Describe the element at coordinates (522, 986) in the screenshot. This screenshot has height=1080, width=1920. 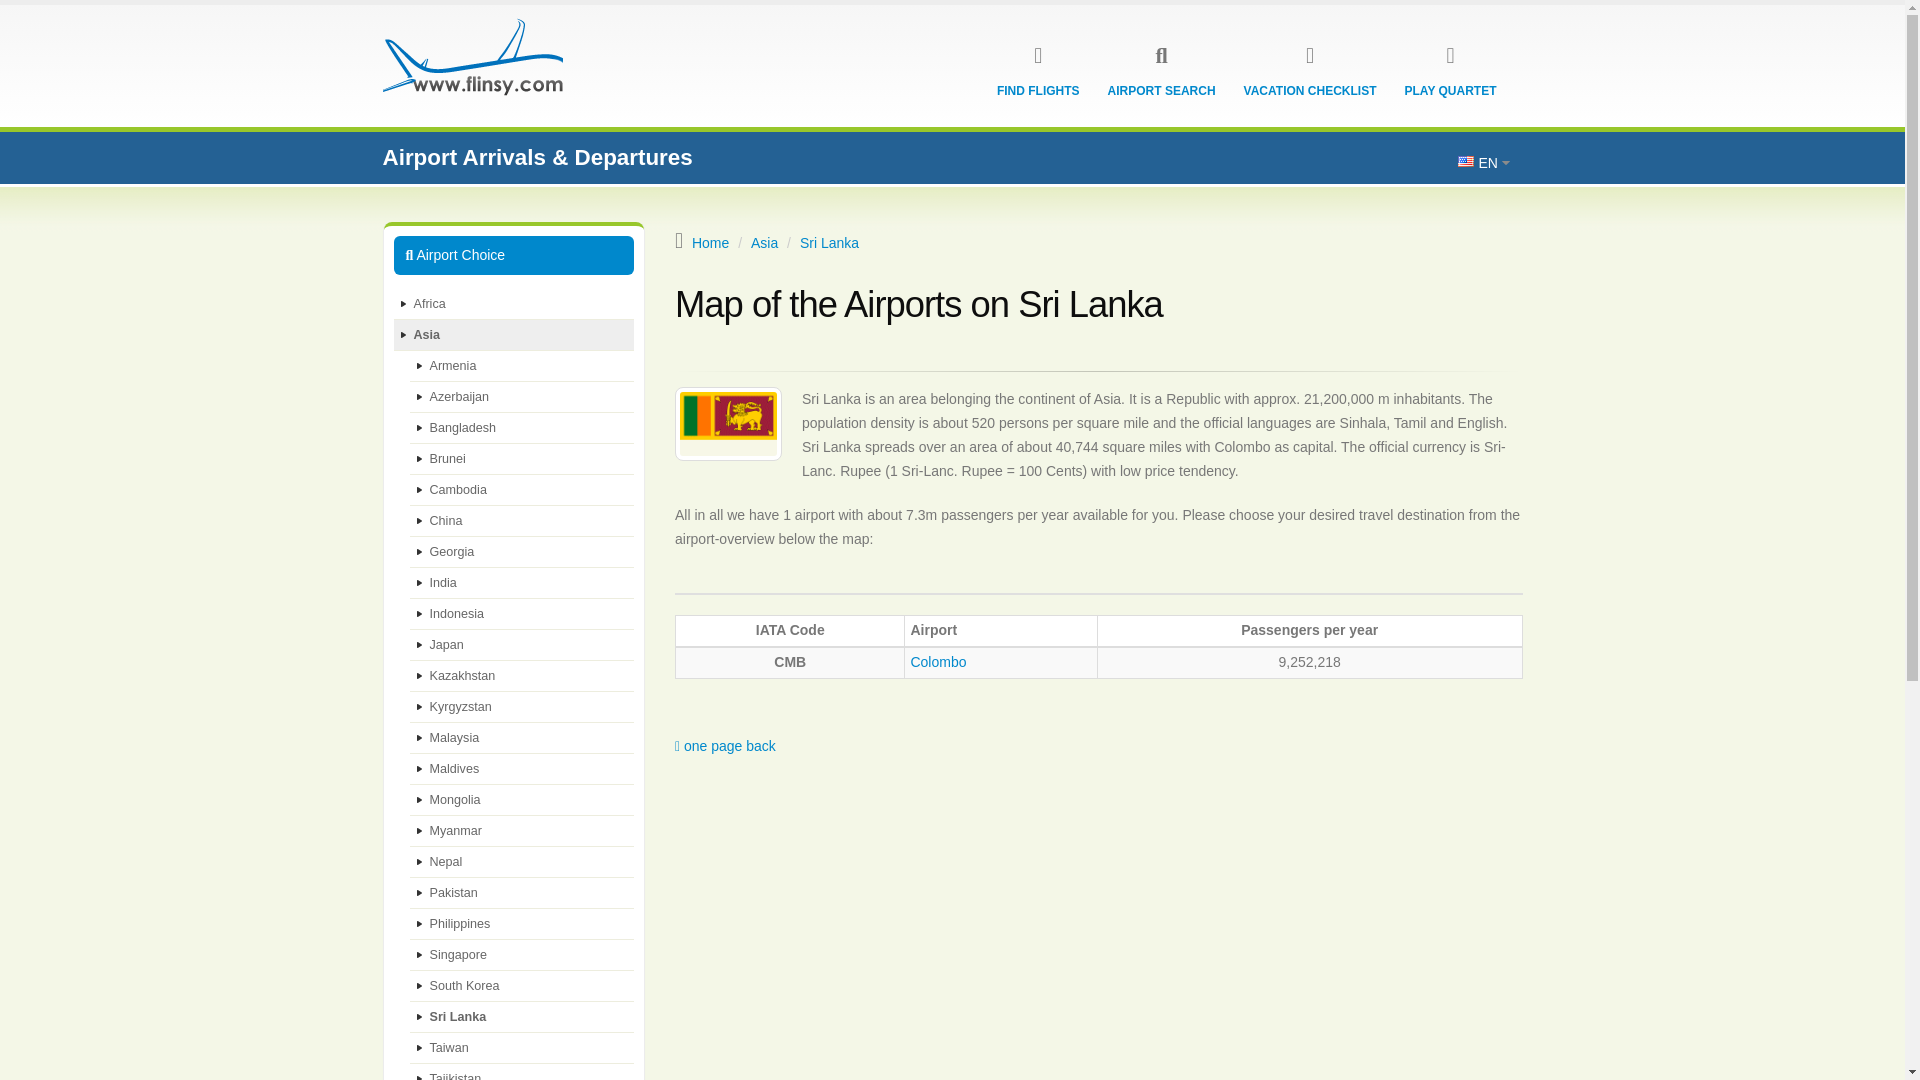
I see `South Korea` at that location.